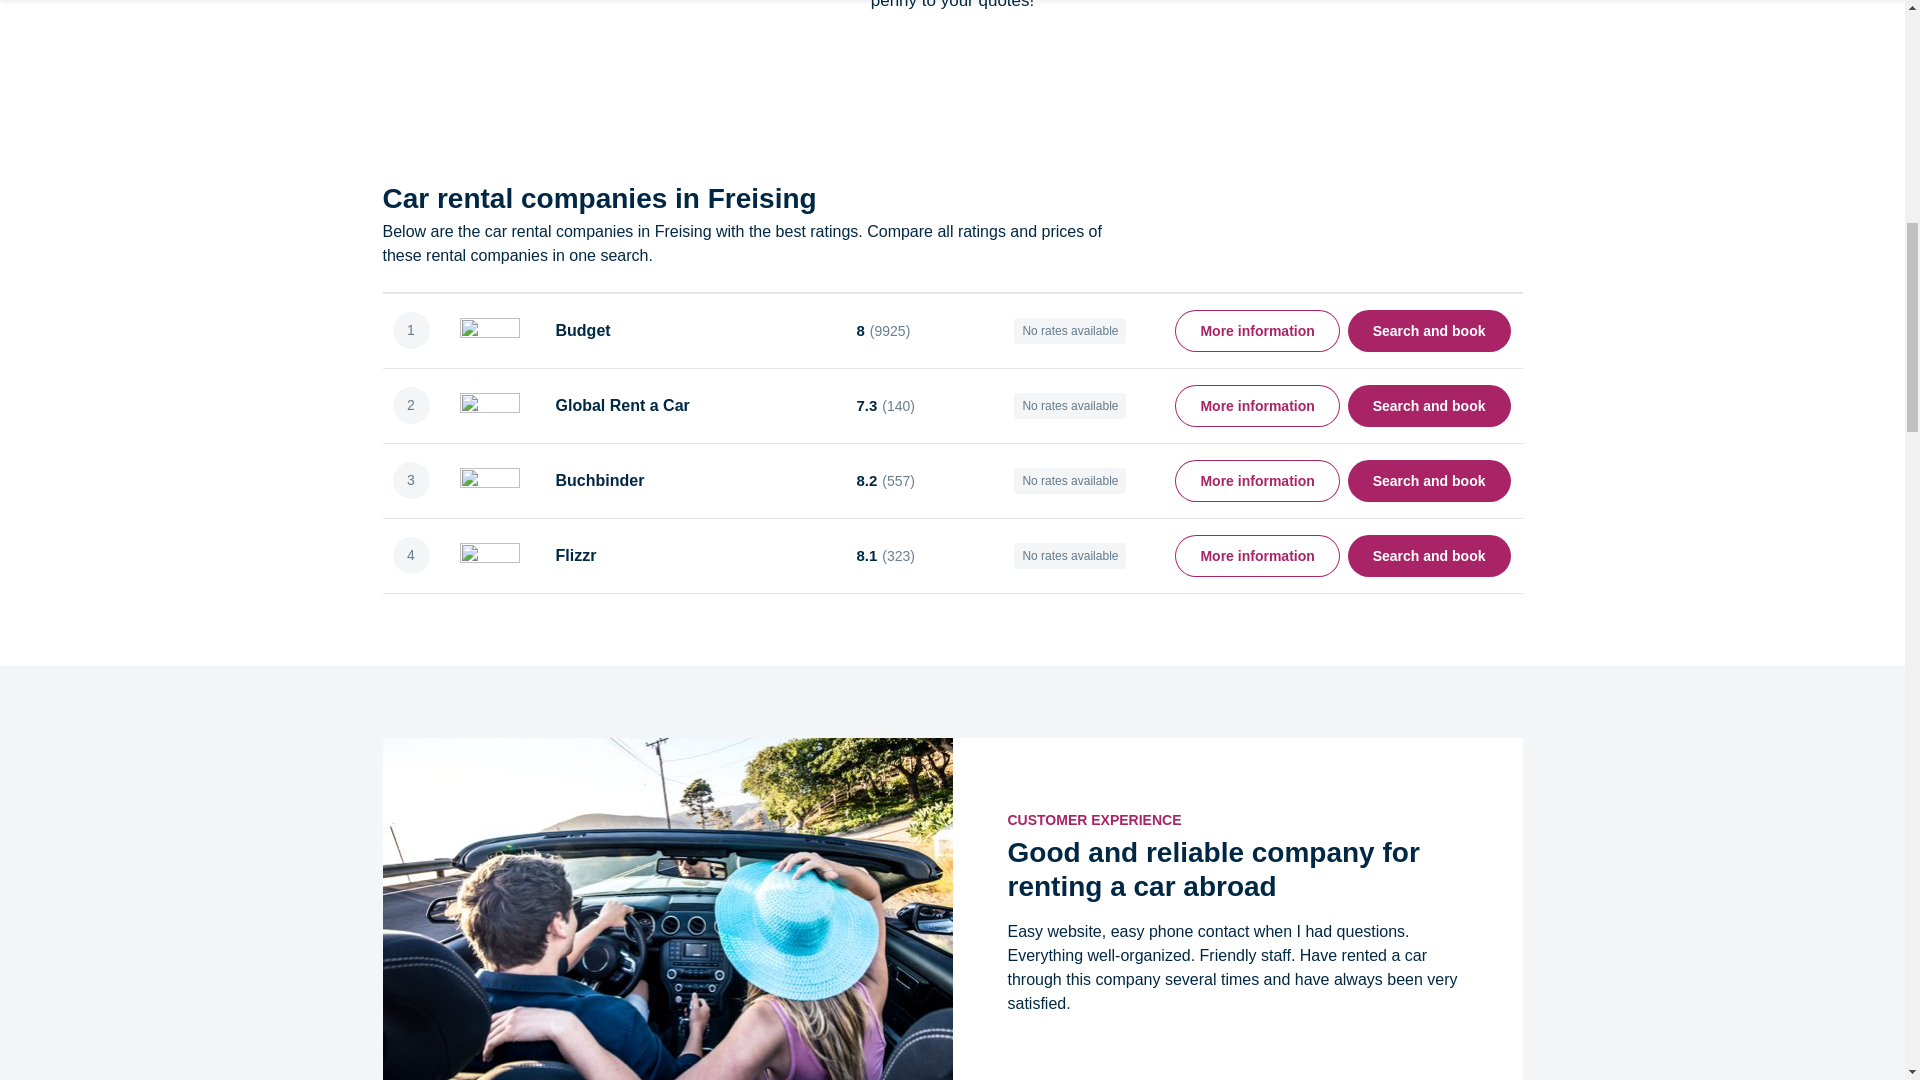 The height and width of the screenshot is (1080, 1920). Describe the element at coordinates (1429, 481) in the screenshot. I see `Search and book` at that location.